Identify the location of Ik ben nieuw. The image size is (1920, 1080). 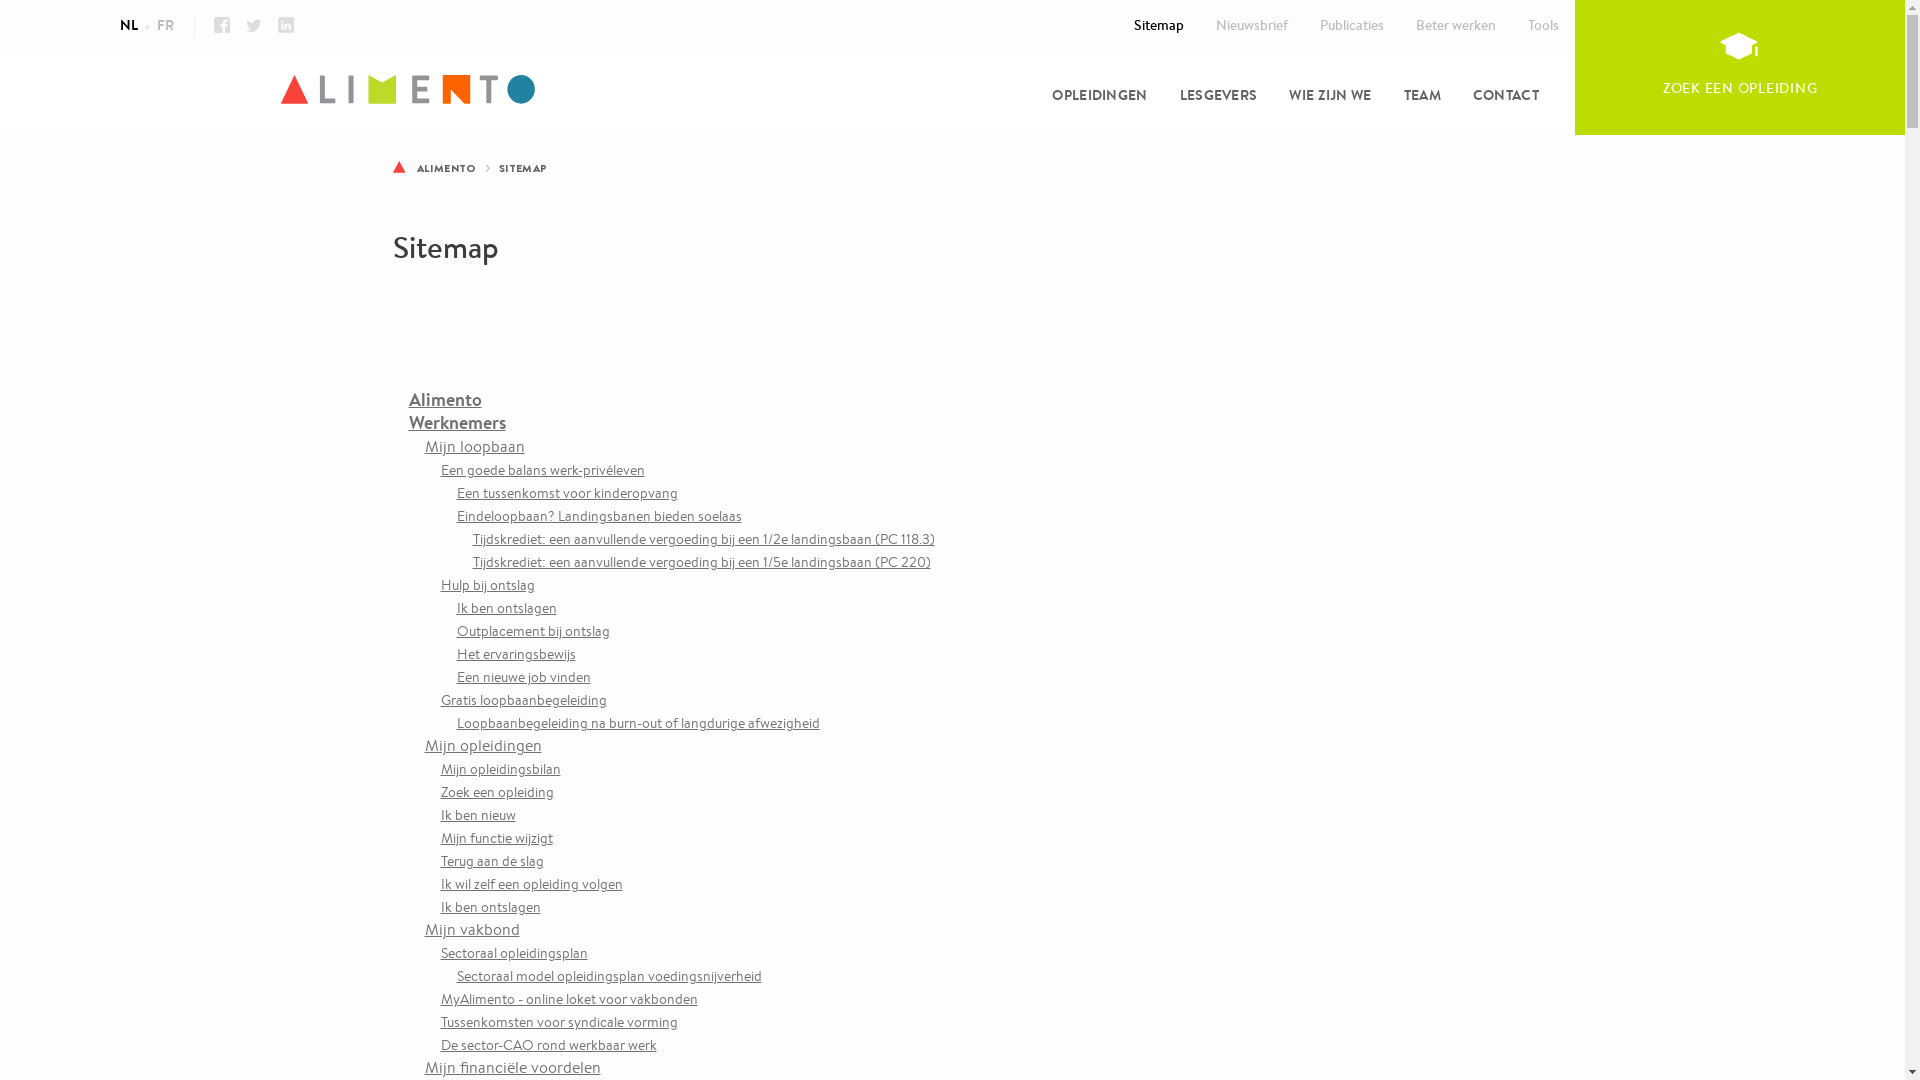
(478, 815).